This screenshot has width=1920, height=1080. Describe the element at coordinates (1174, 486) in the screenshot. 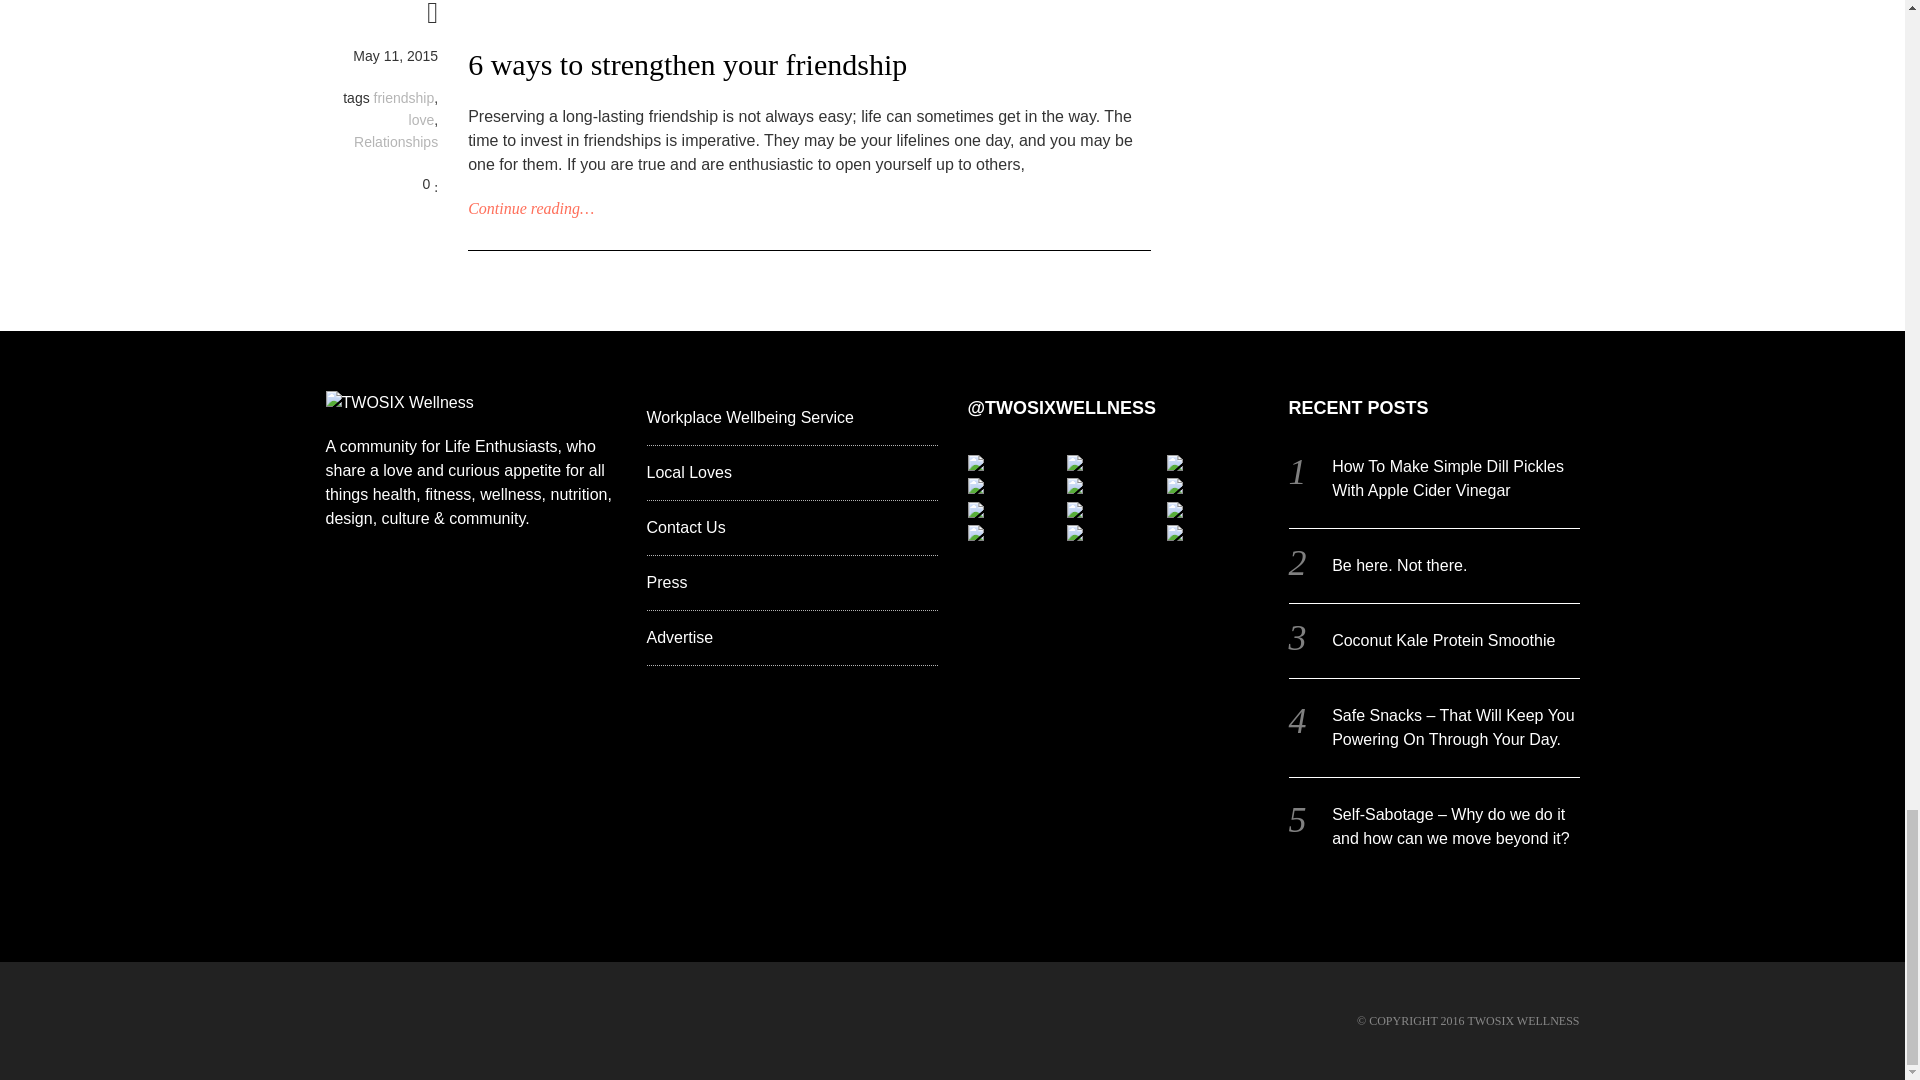

I see `Start your morning with a smile some stretches and 3hellip` at that location.